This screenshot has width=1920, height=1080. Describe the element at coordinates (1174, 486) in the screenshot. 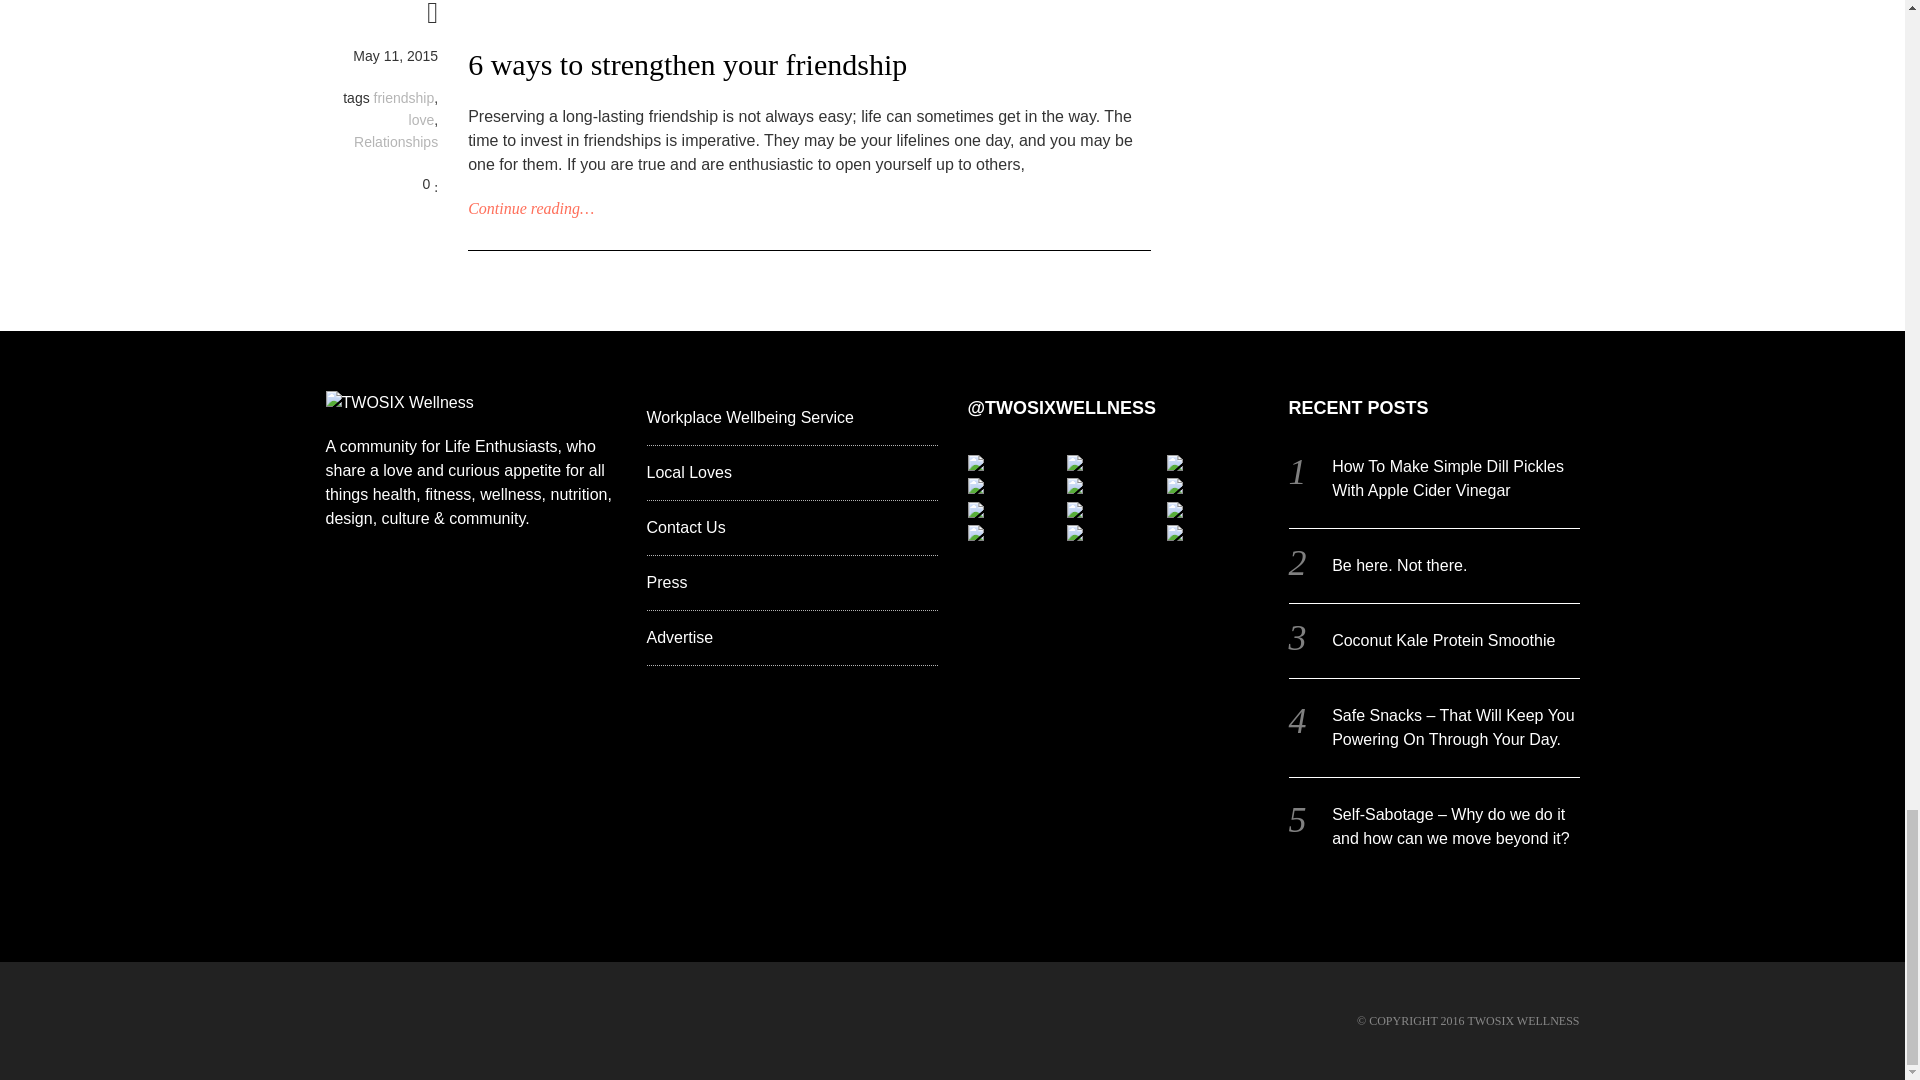

I see `Start your morning with a smile some stretches and 3hellip` at that location.